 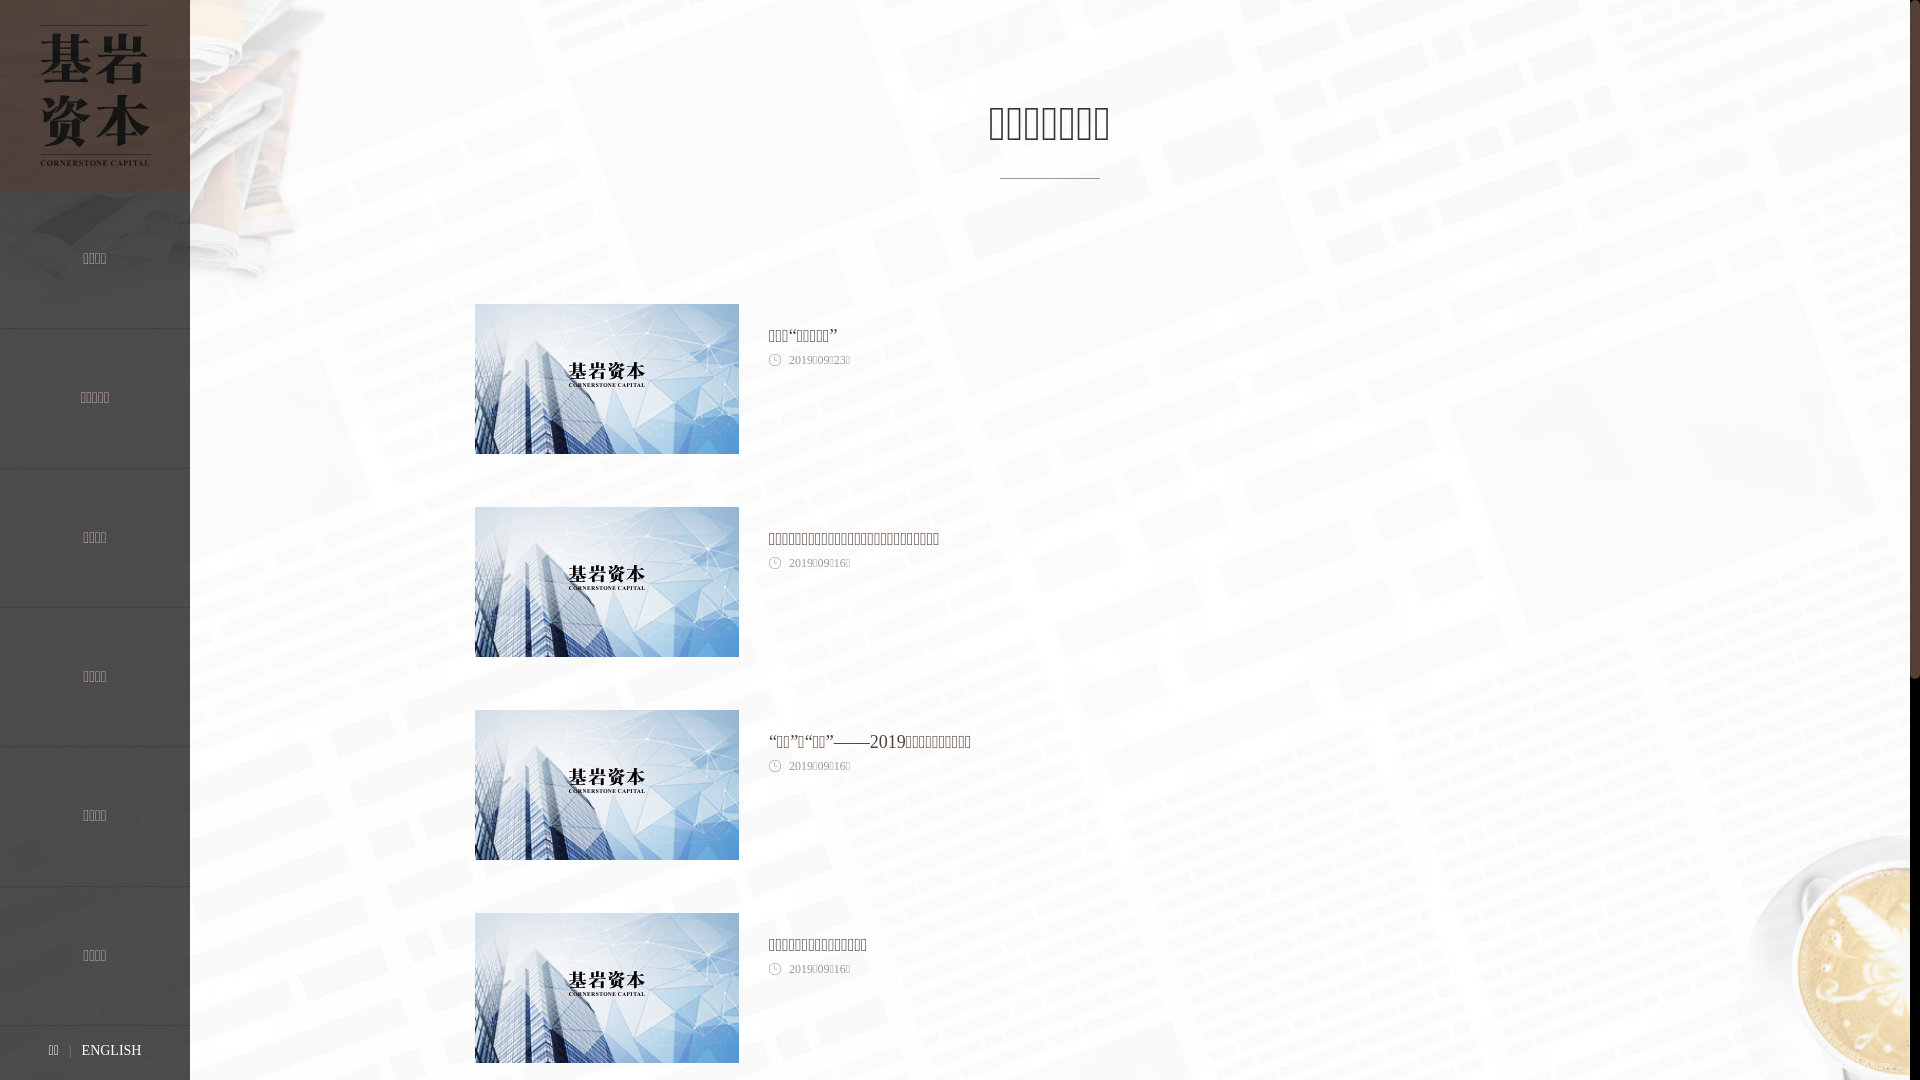 I want to click on  , so click(x=1075, y=380).